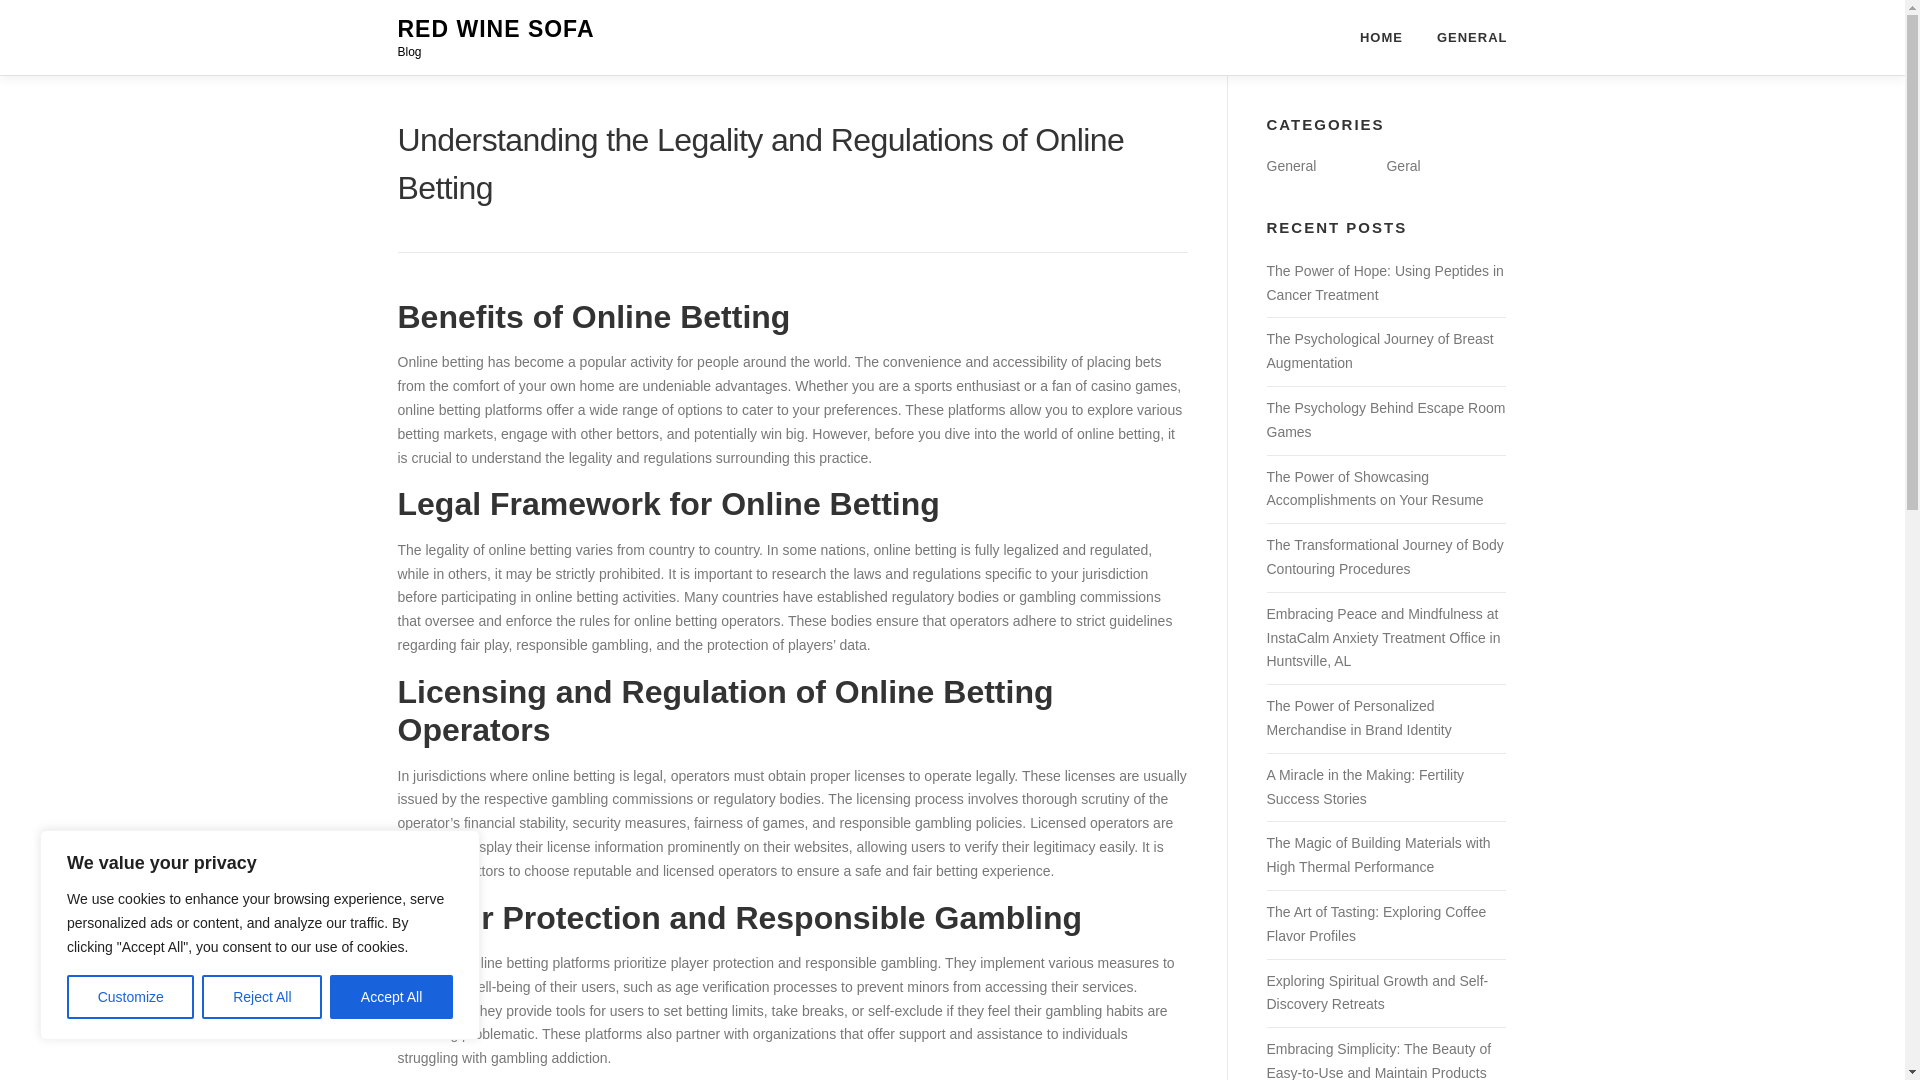  Describe the element at coordinates (1364, 786) in the screenshot. I see `A Miracle in the Making: Fertility Success Stories` at that location.